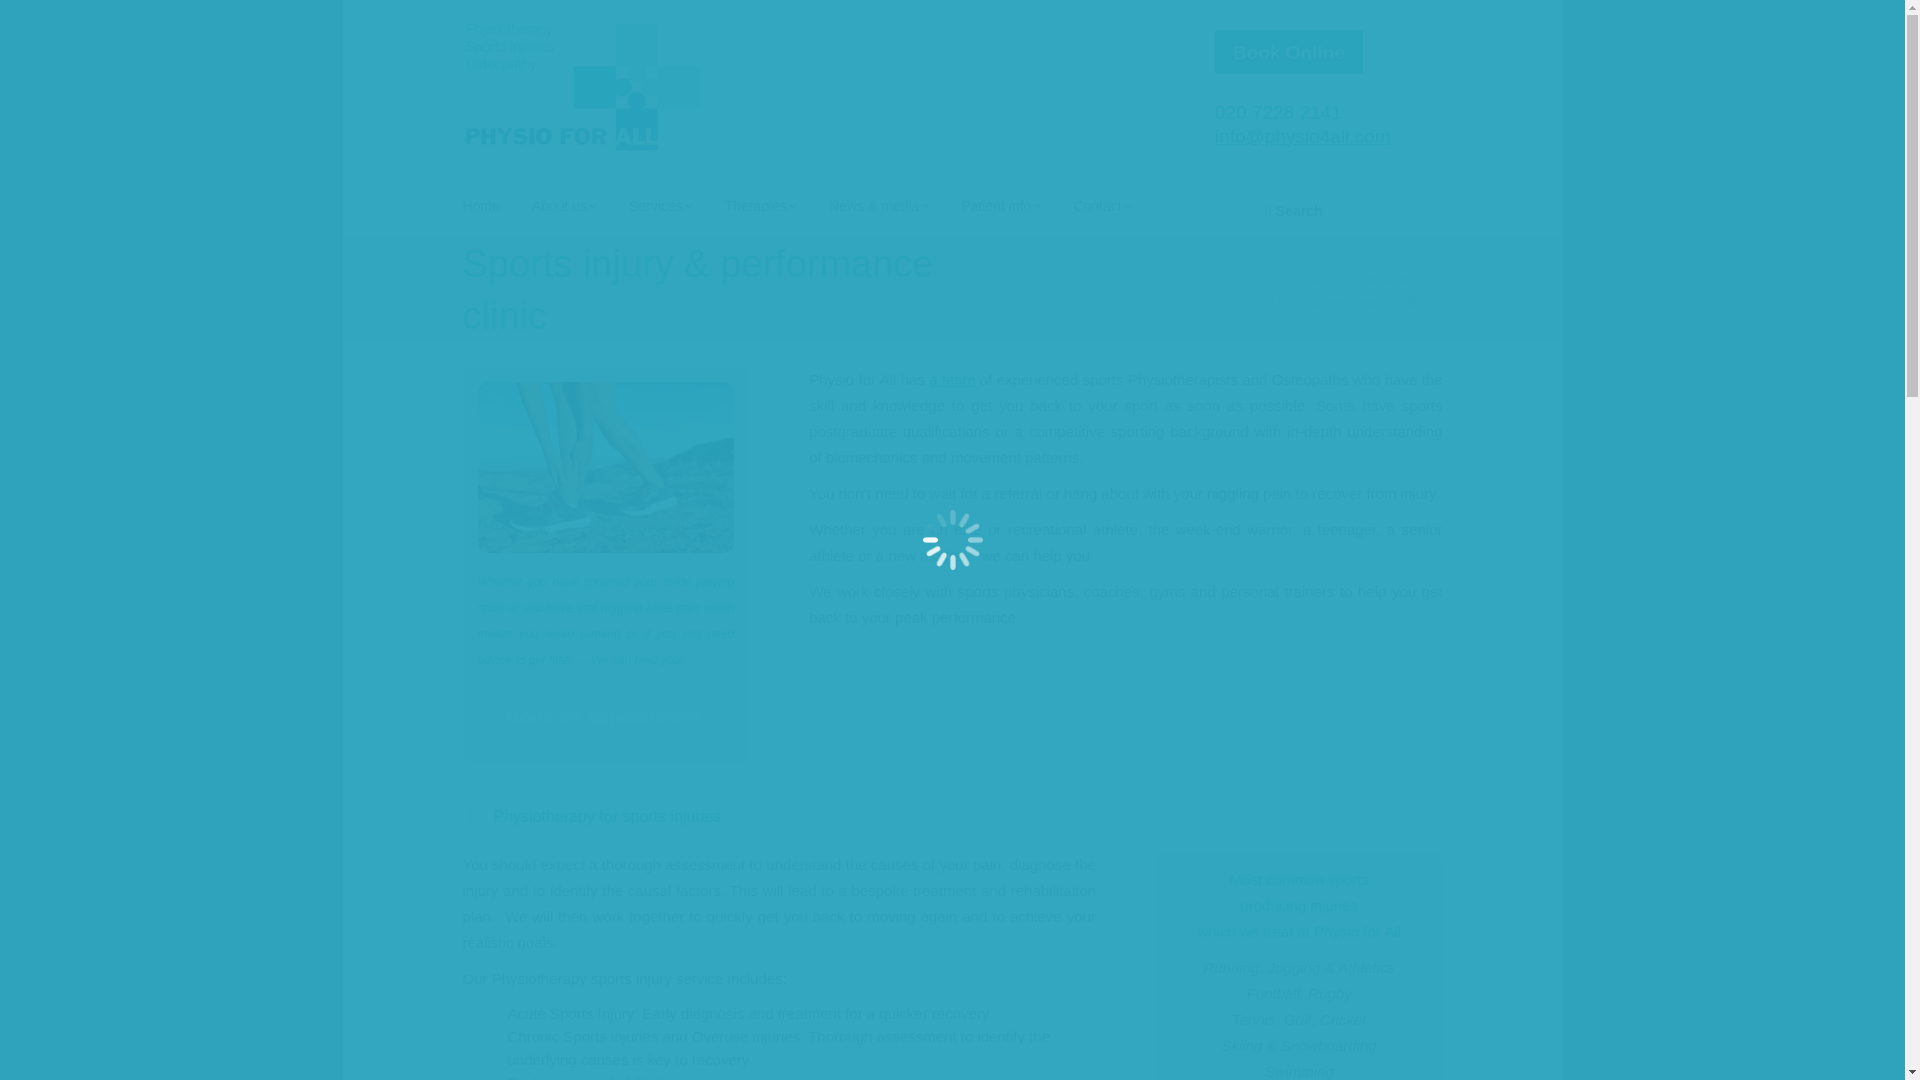  I want to click on Home, so click(496, 208).